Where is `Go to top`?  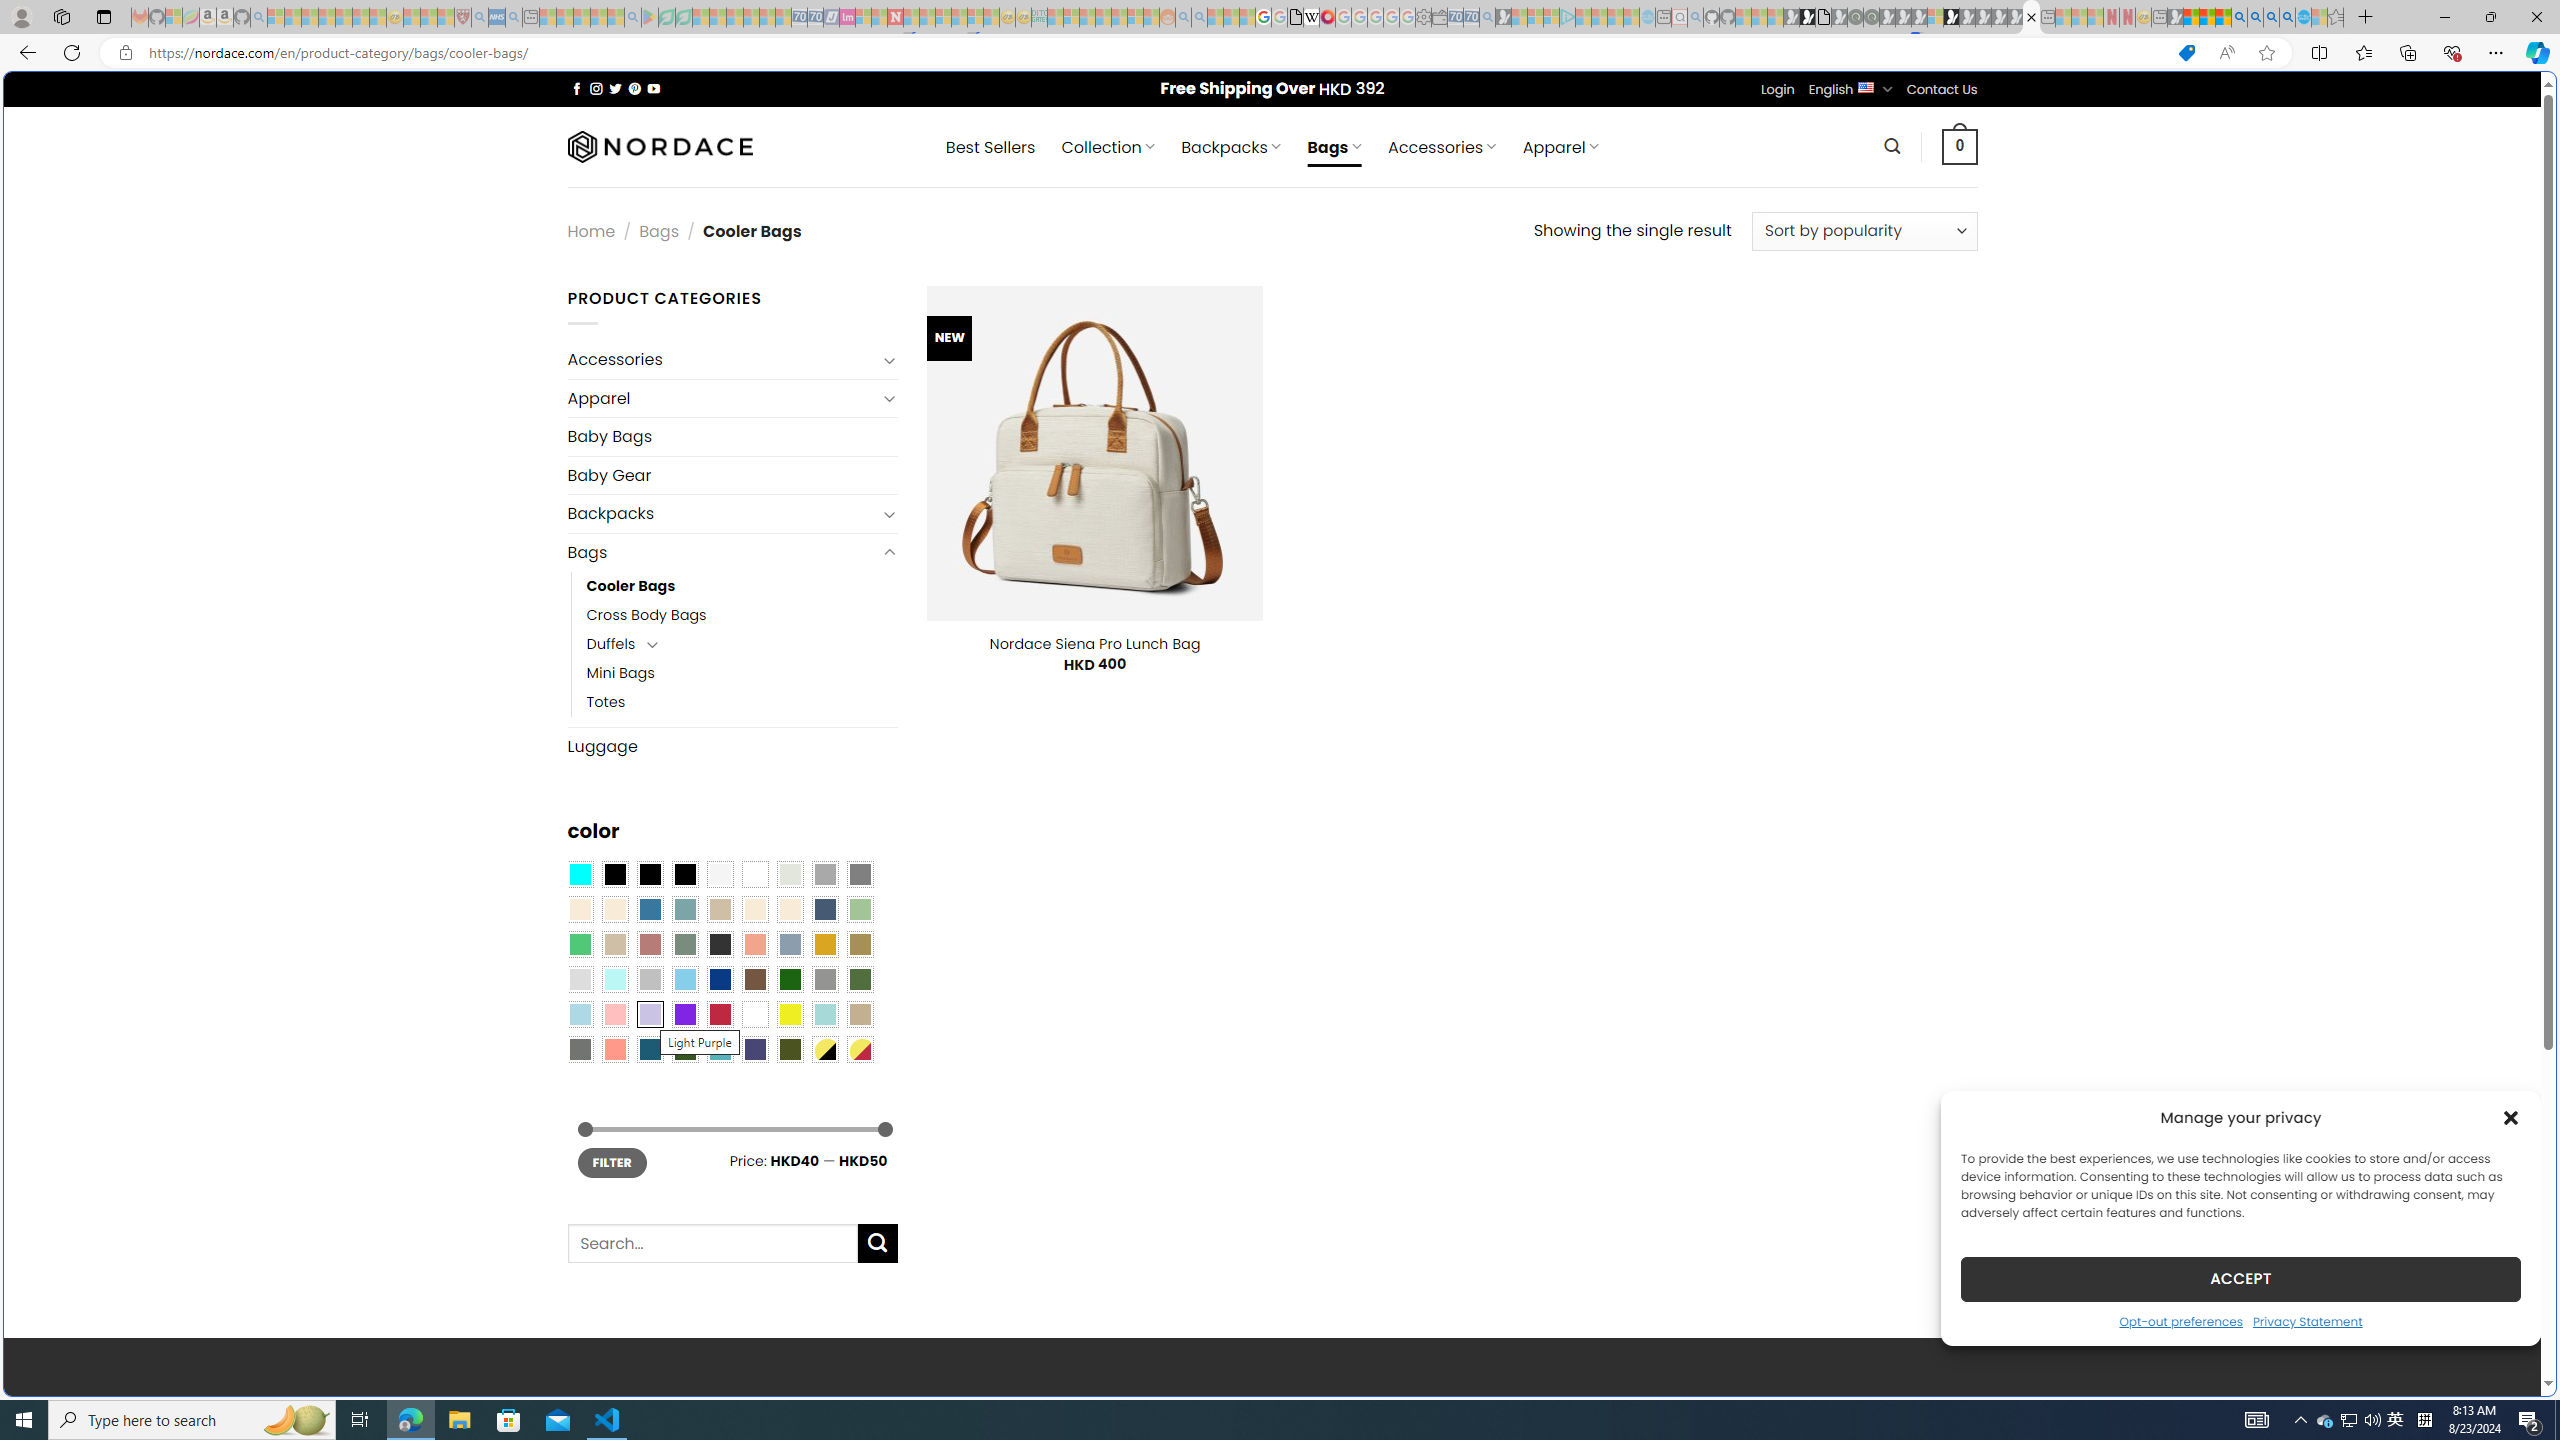
Go to top is located at coordinates (2500, 1368).